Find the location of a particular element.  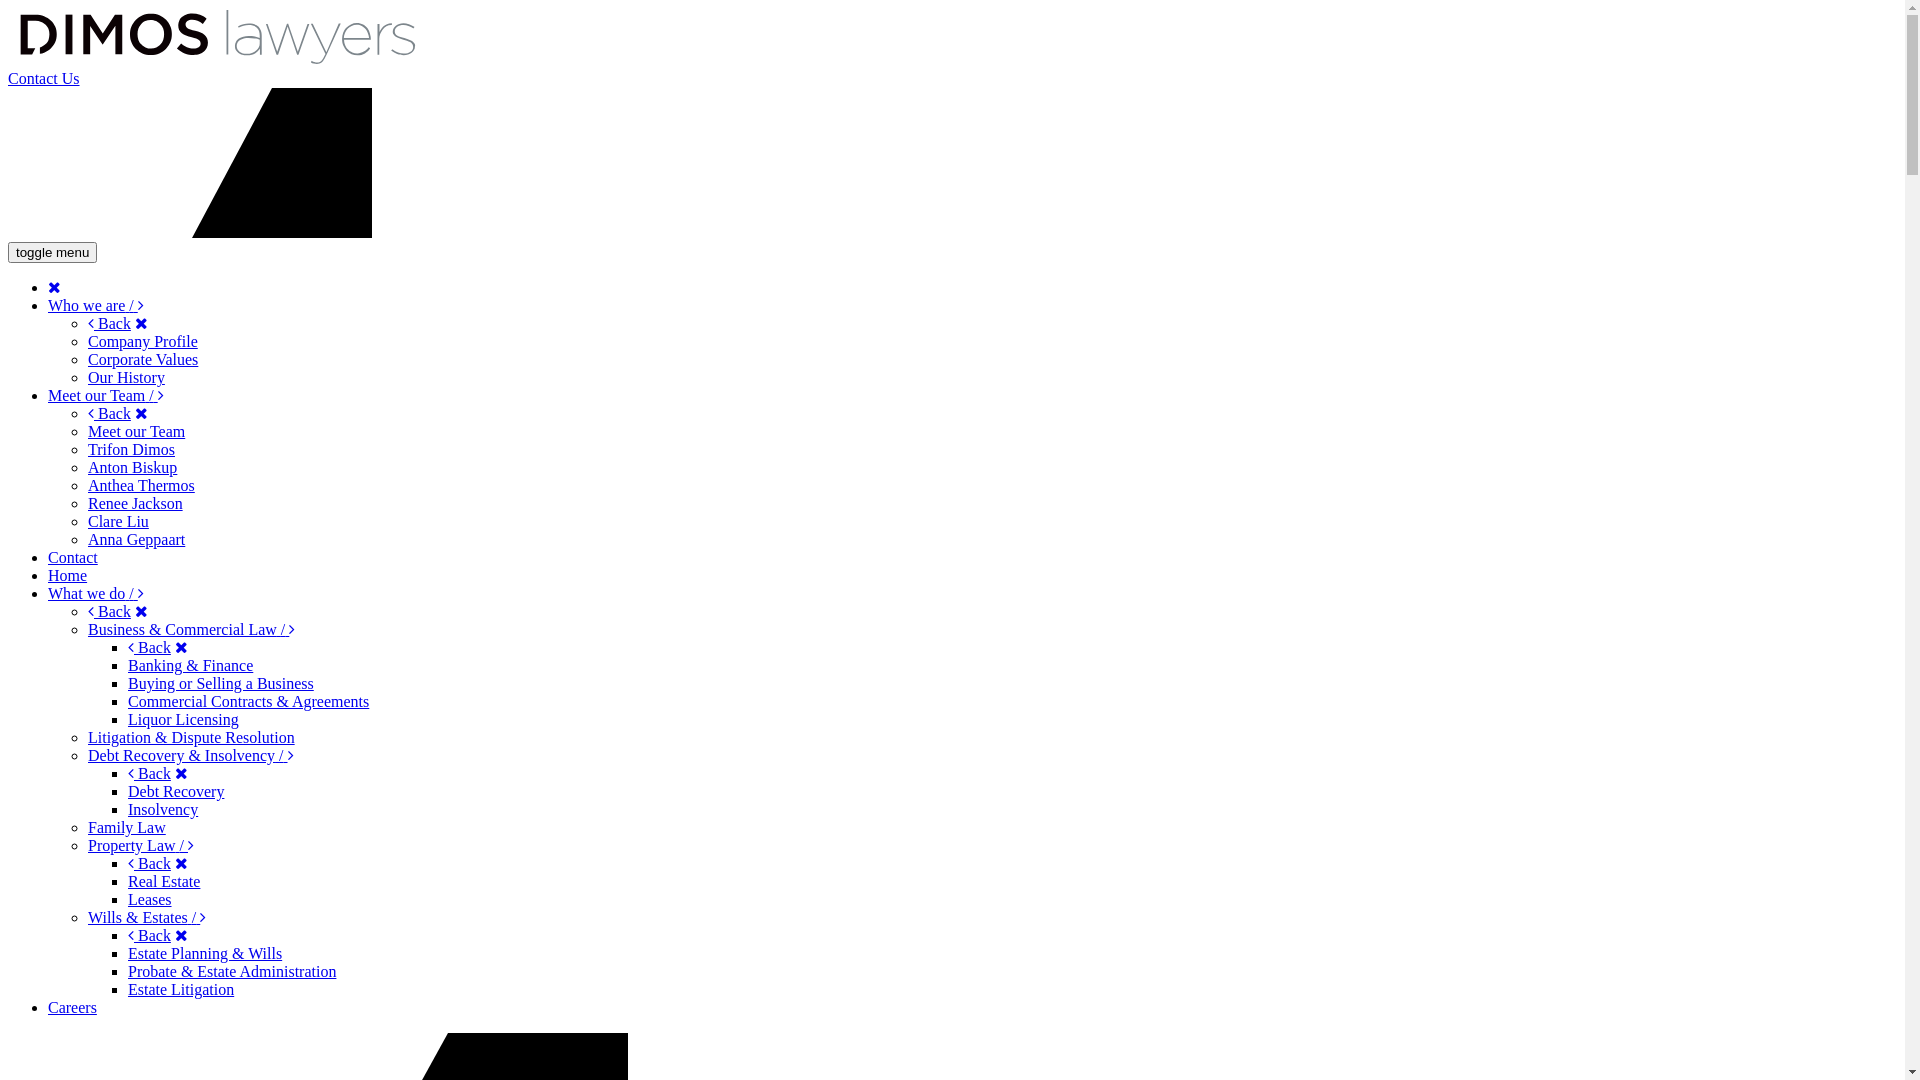

Insolvency is located at coordinates (163, 810).